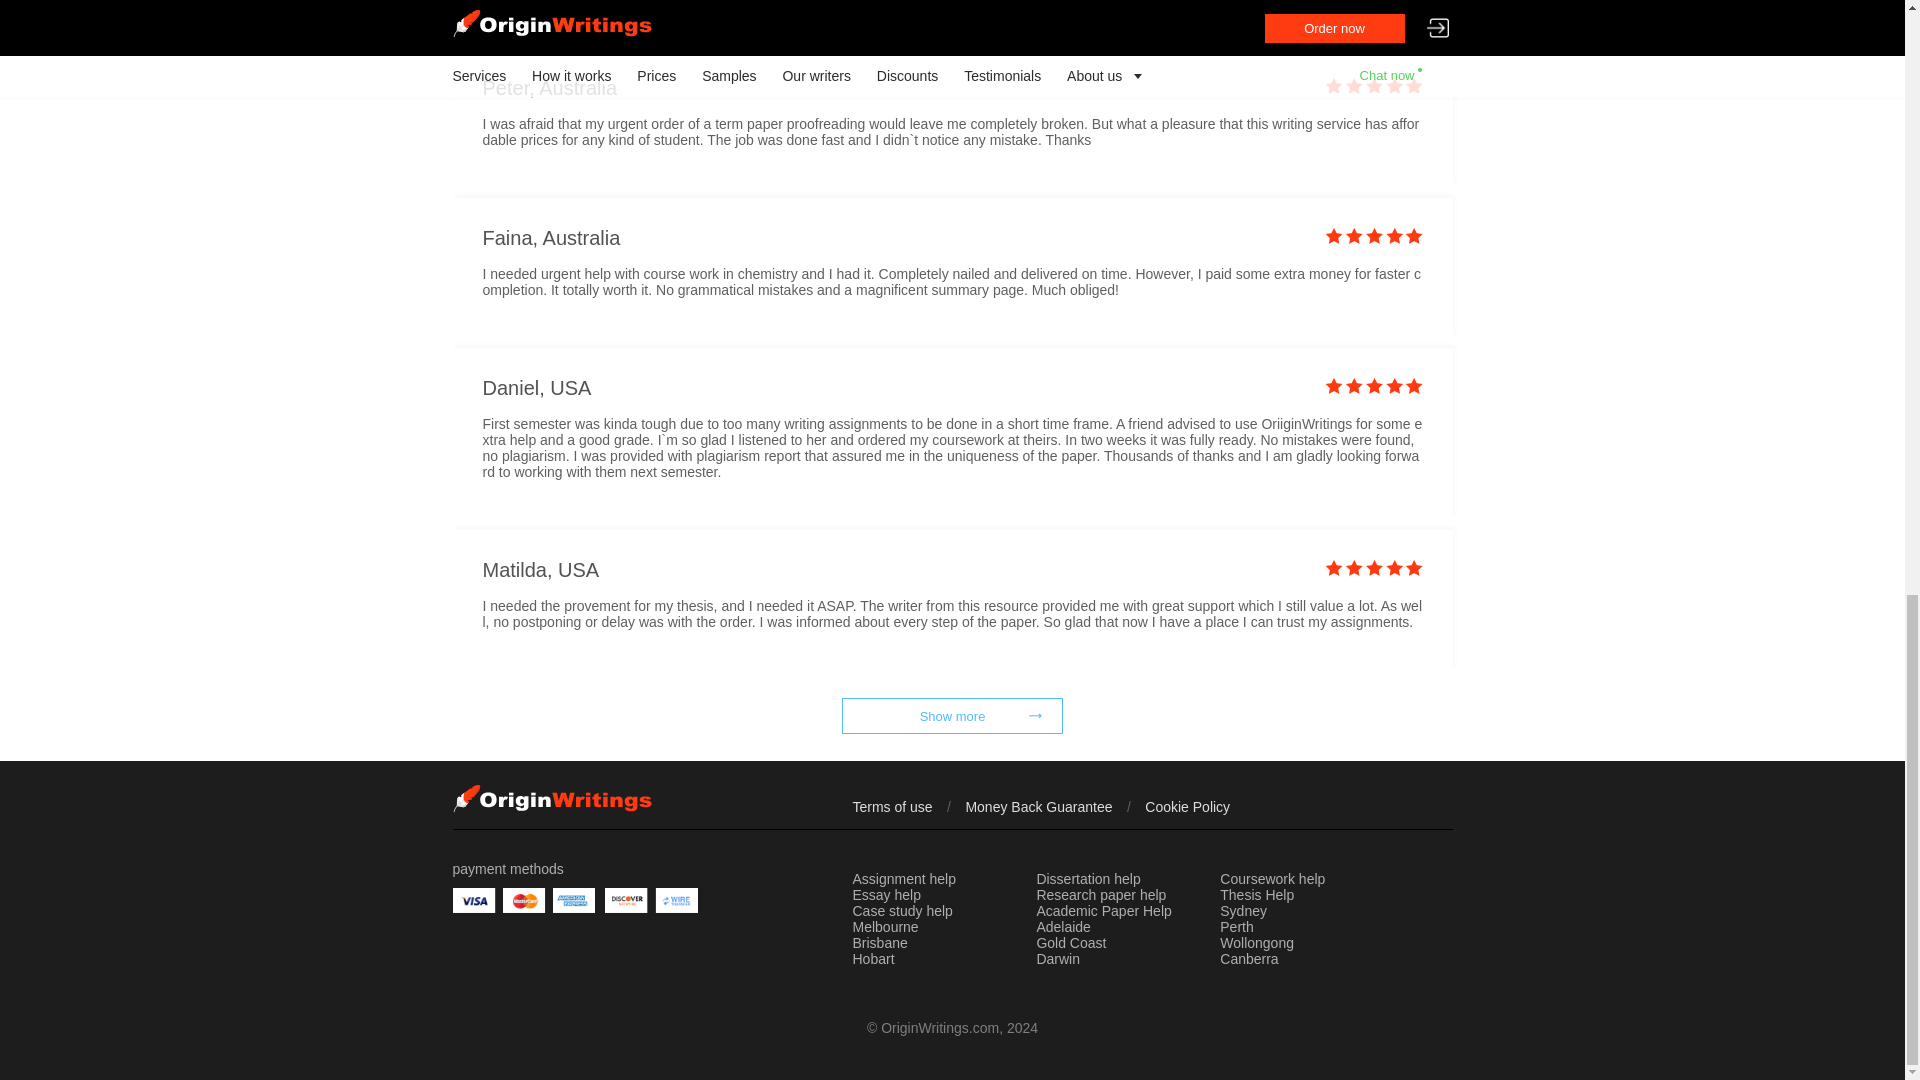 The width and height of the screenshot is (1920, 1080). I want to click on Dissertation help, so click(1088, 879).